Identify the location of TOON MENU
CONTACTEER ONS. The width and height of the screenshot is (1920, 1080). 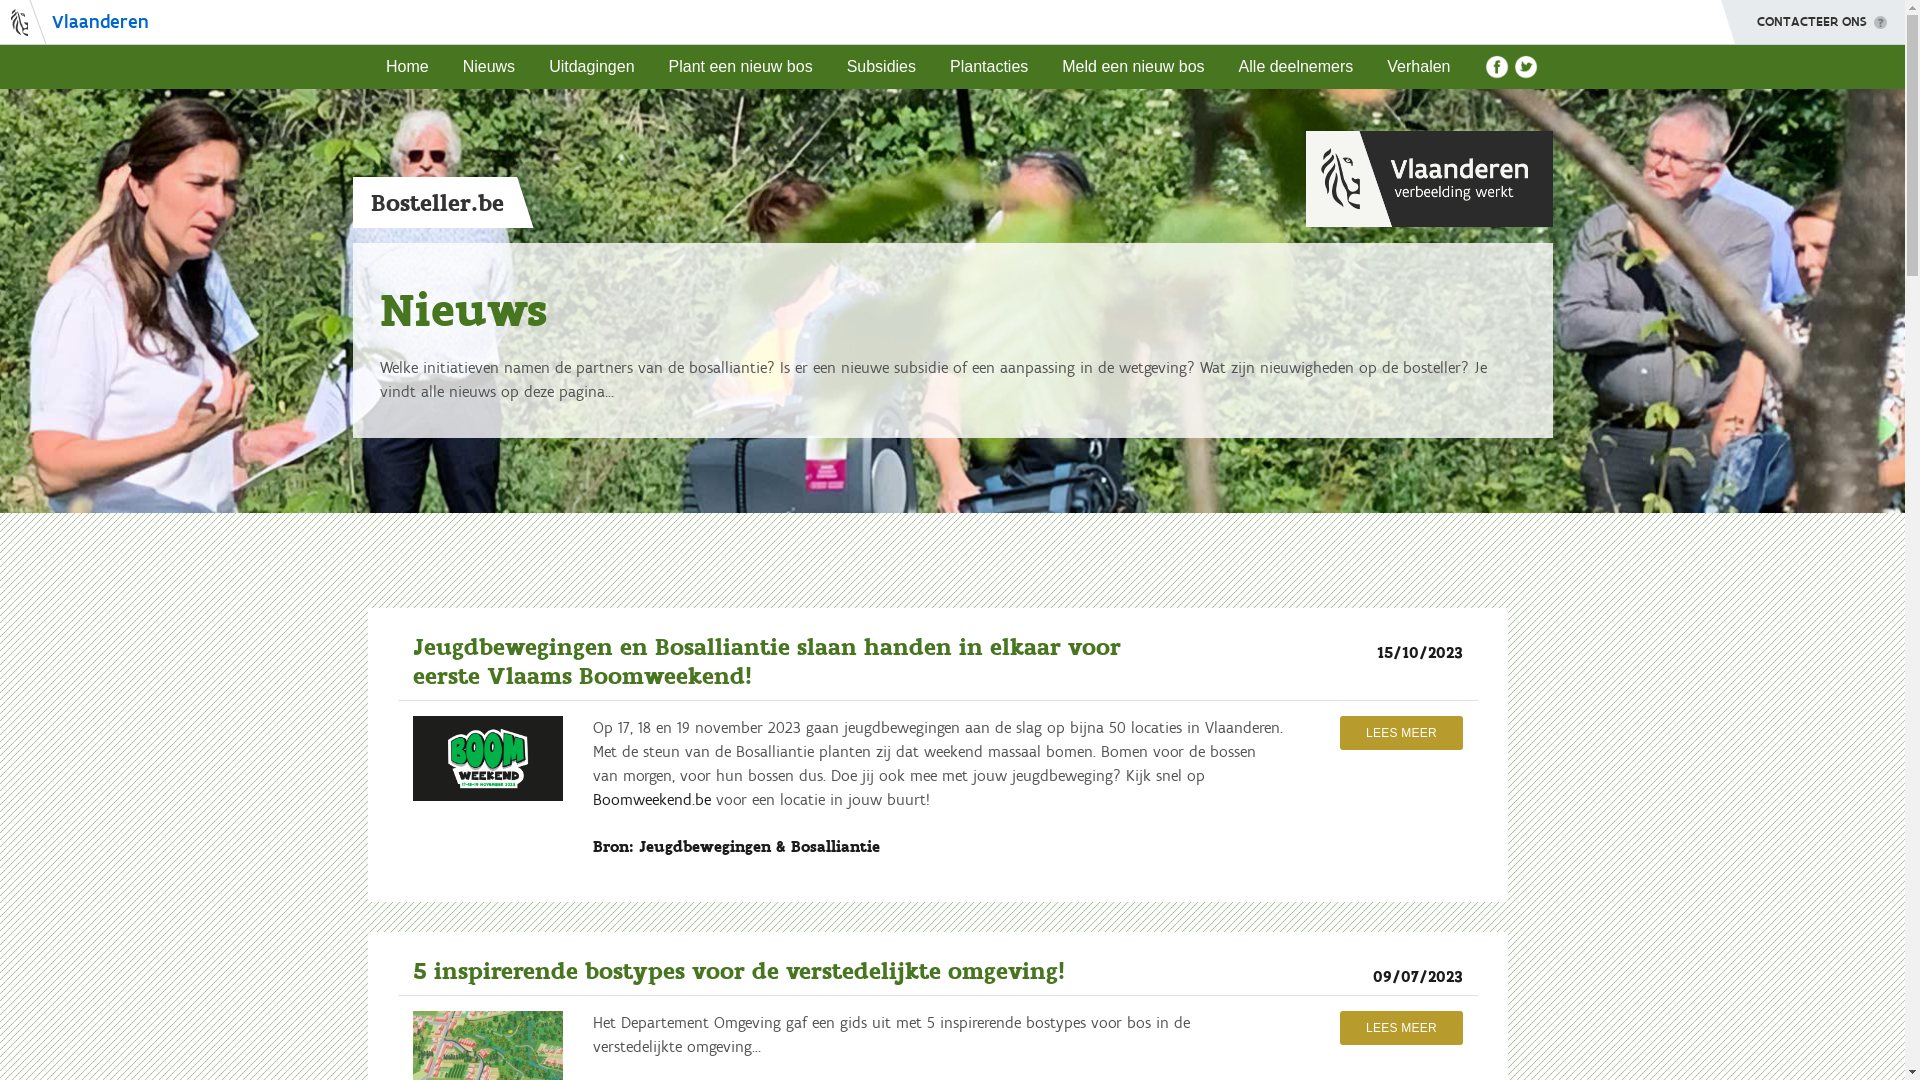
(1813, 22).